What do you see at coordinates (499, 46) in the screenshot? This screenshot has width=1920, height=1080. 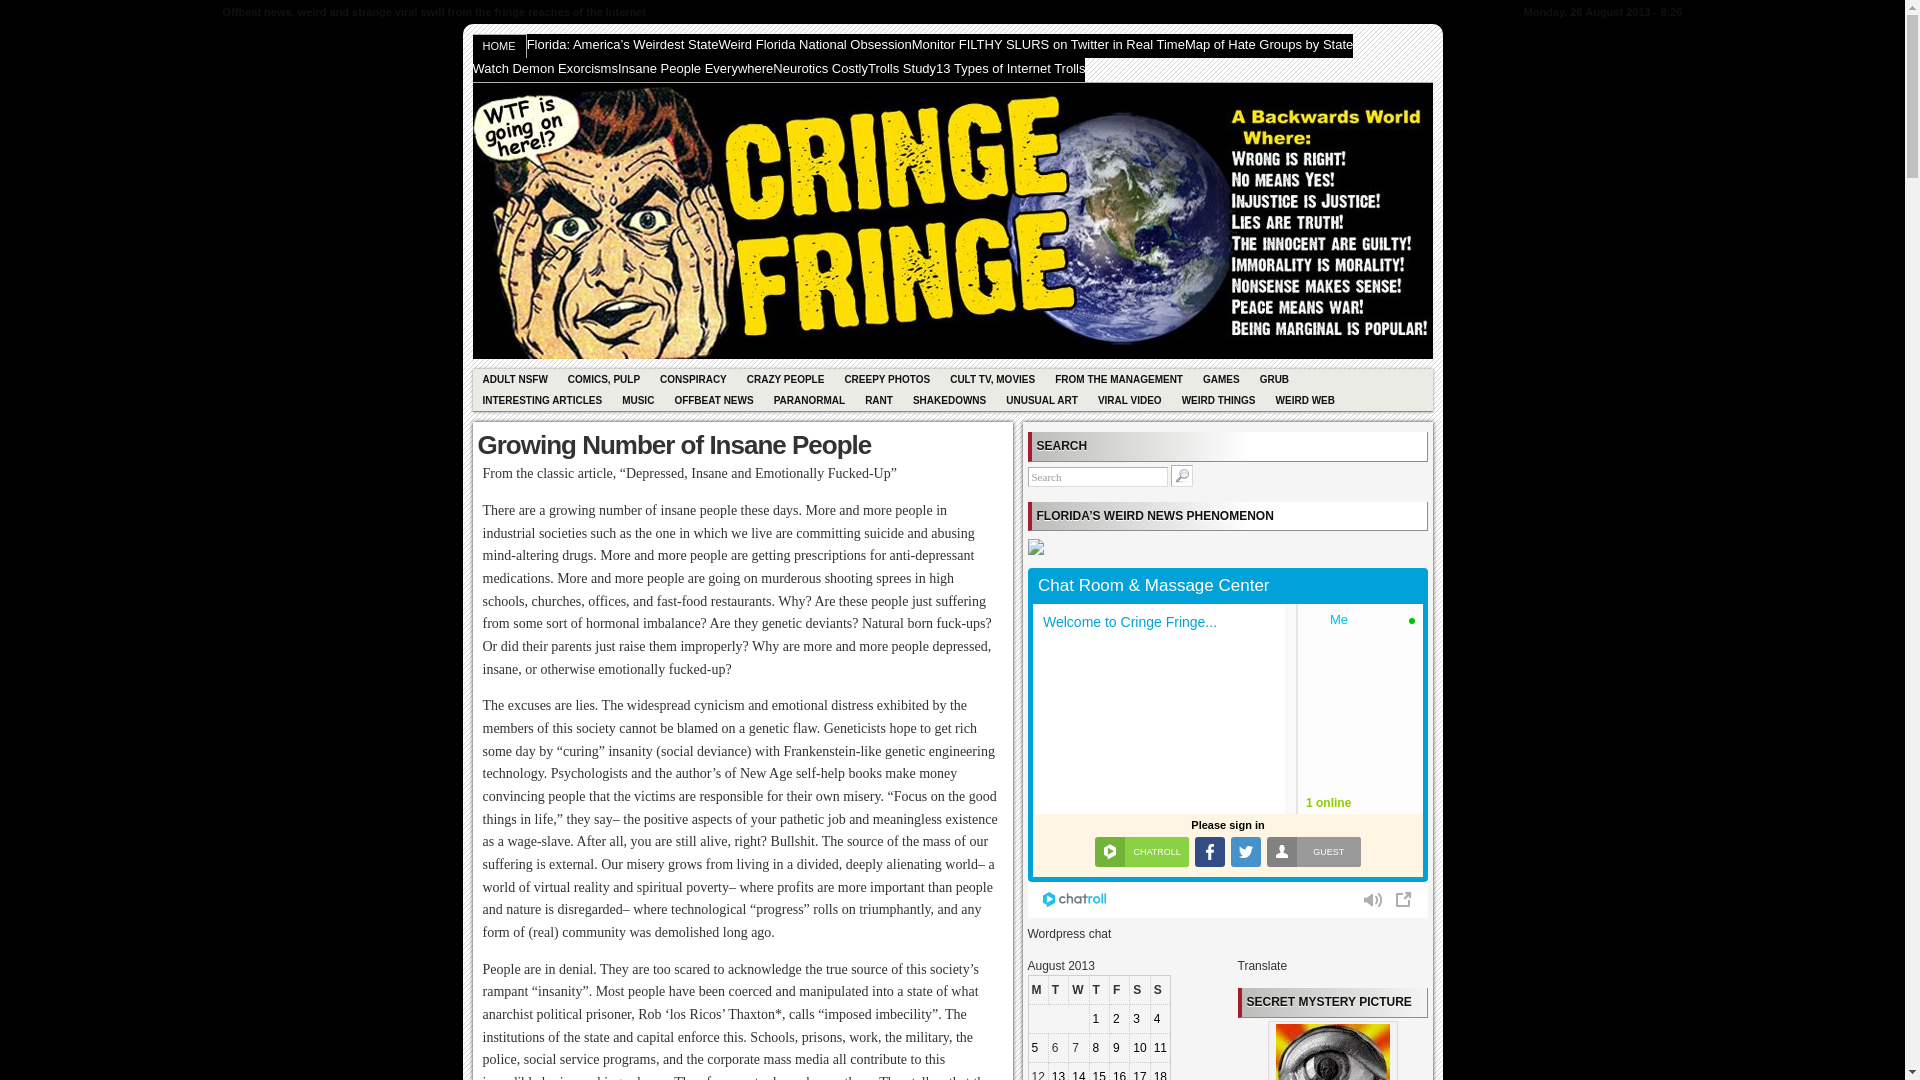 I see `HOME` at bounding box center [499, 46].